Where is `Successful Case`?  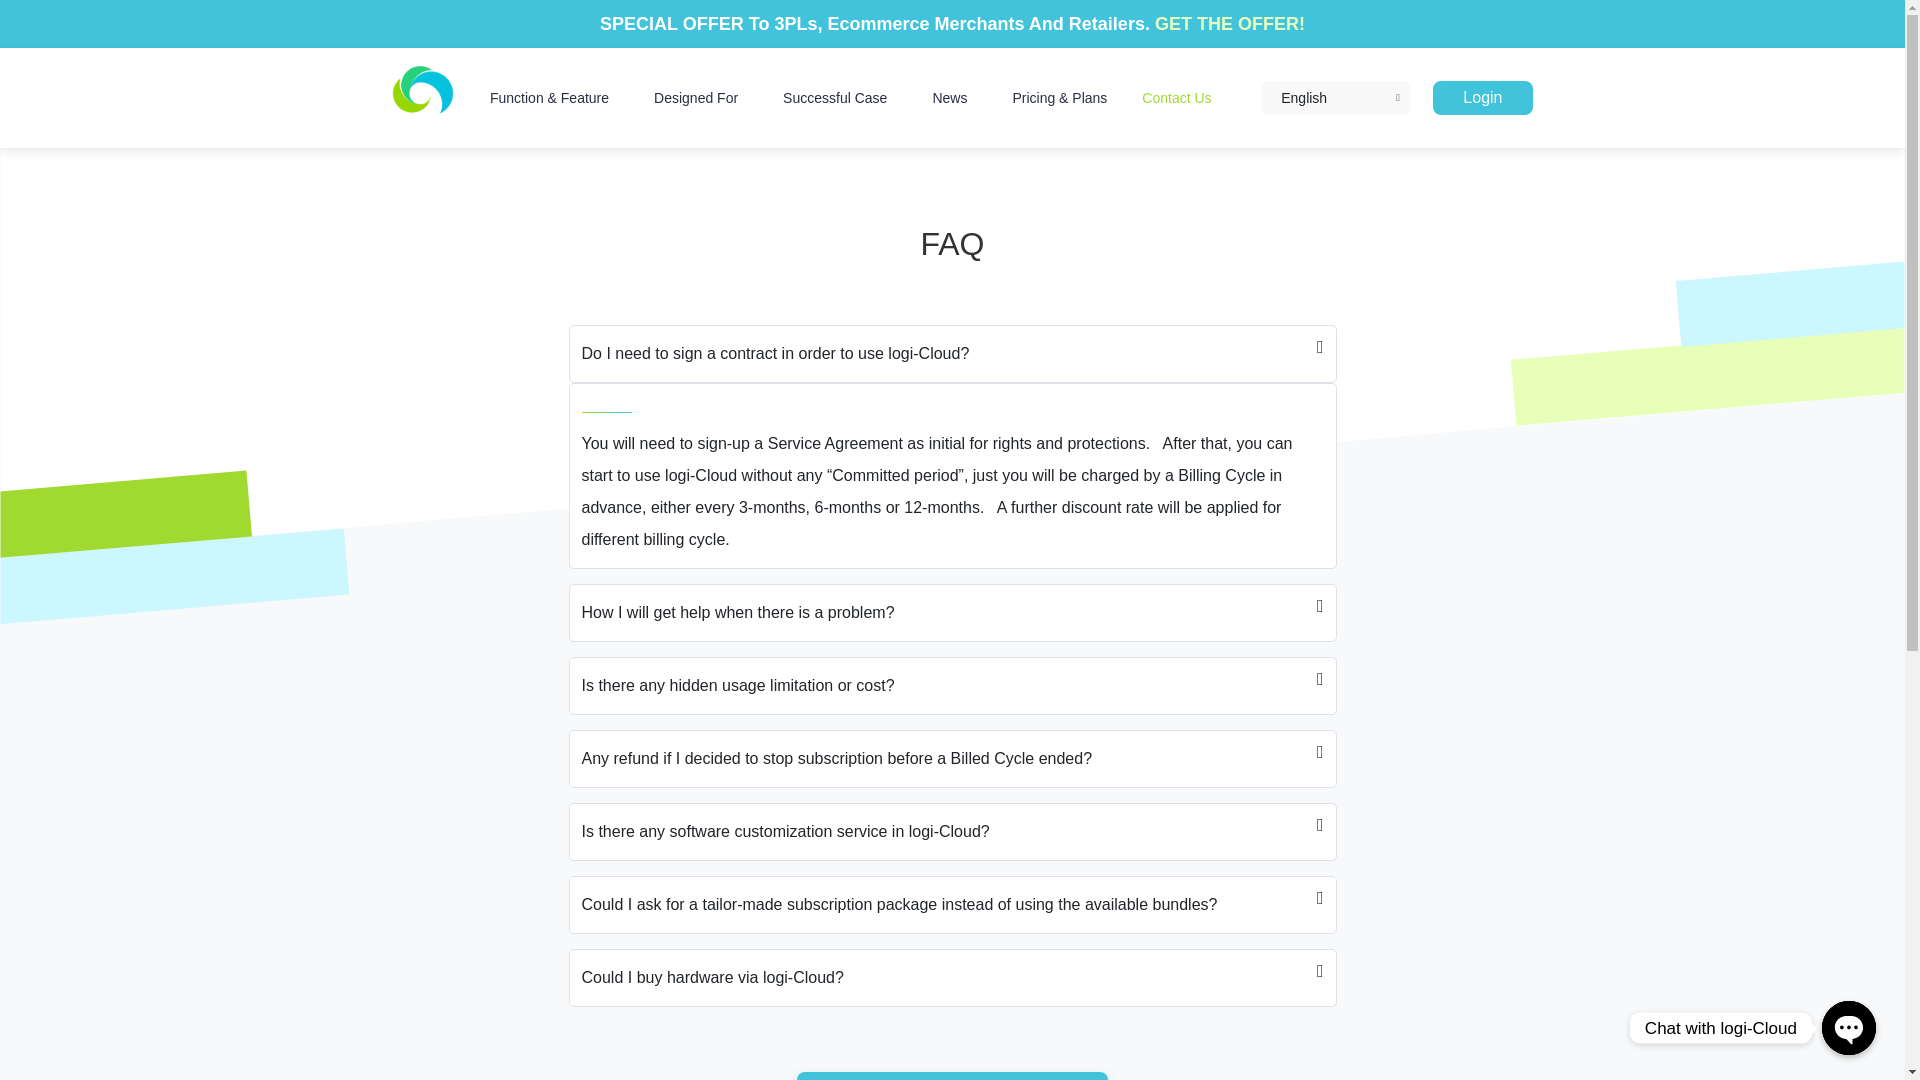 Successful Case is located at coordinates (840, 97).